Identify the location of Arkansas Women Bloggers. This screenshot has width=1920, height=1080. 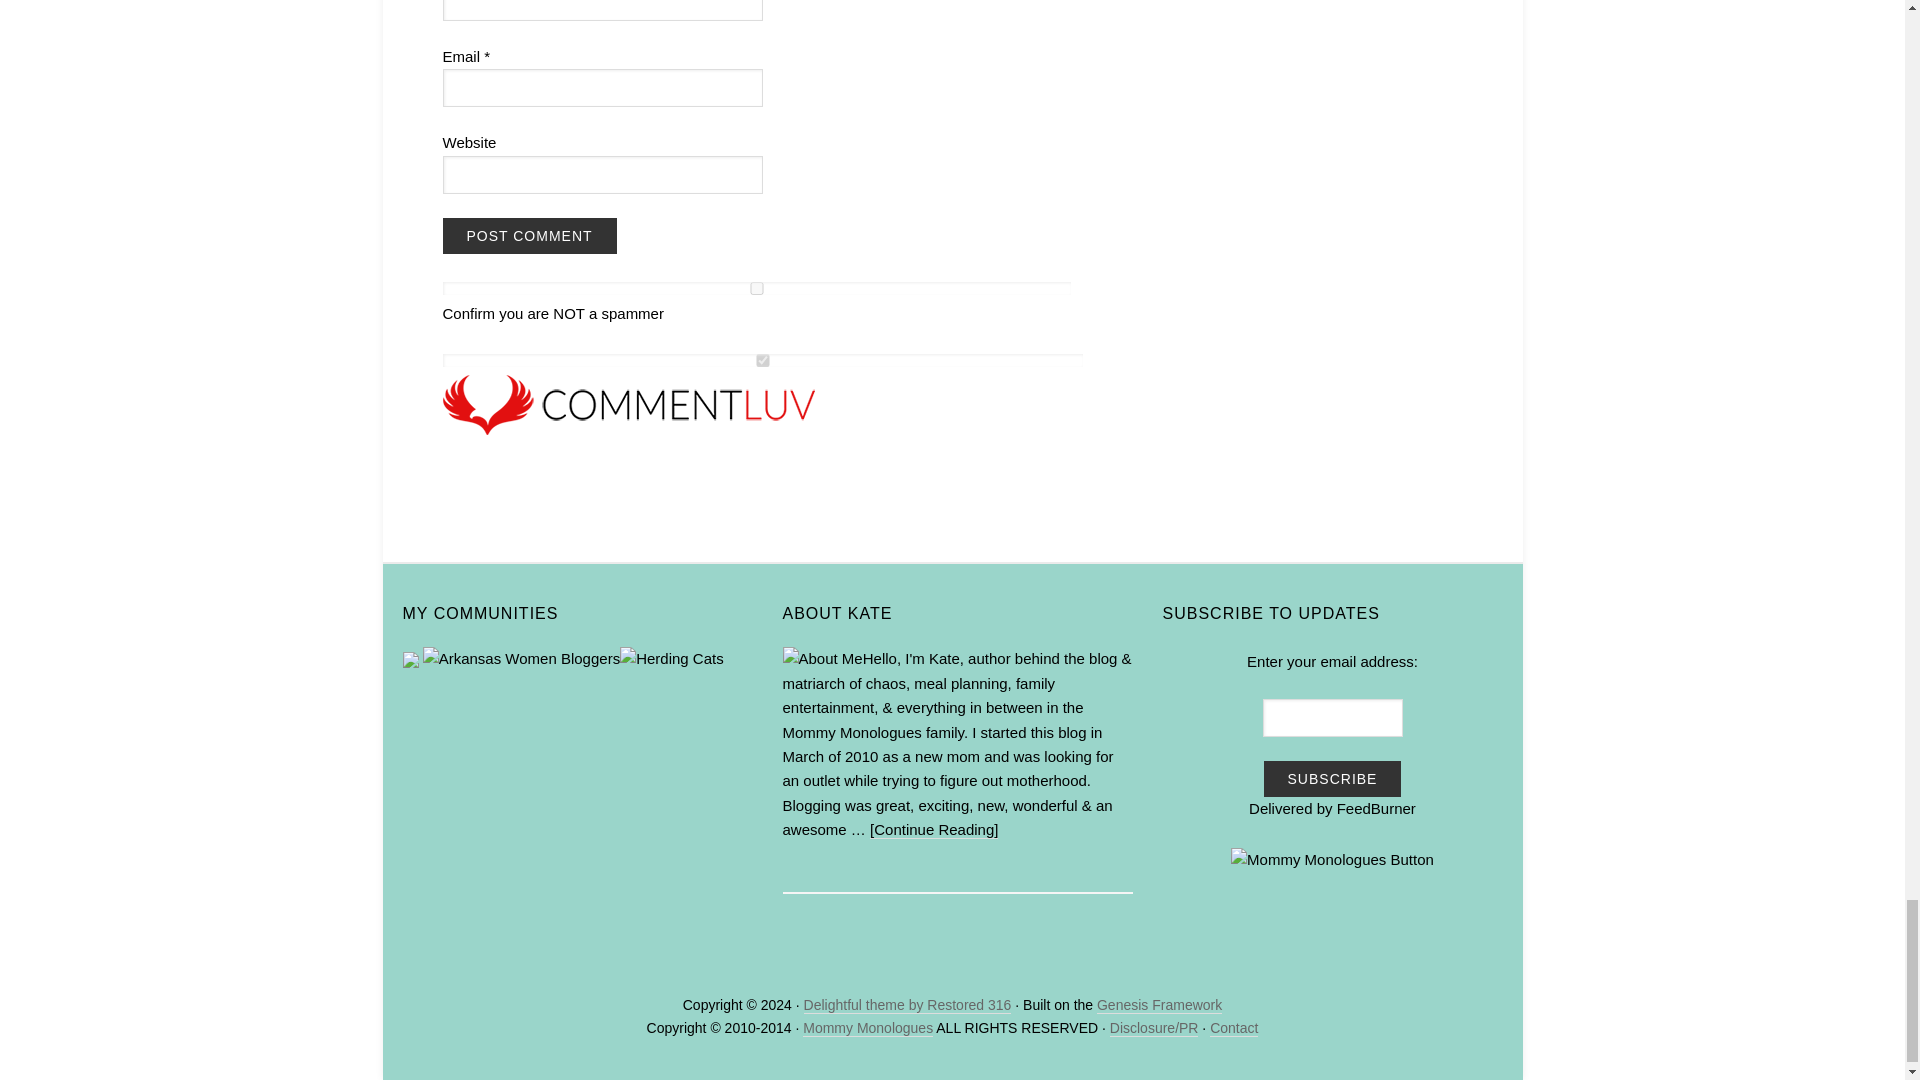
(521, 658).